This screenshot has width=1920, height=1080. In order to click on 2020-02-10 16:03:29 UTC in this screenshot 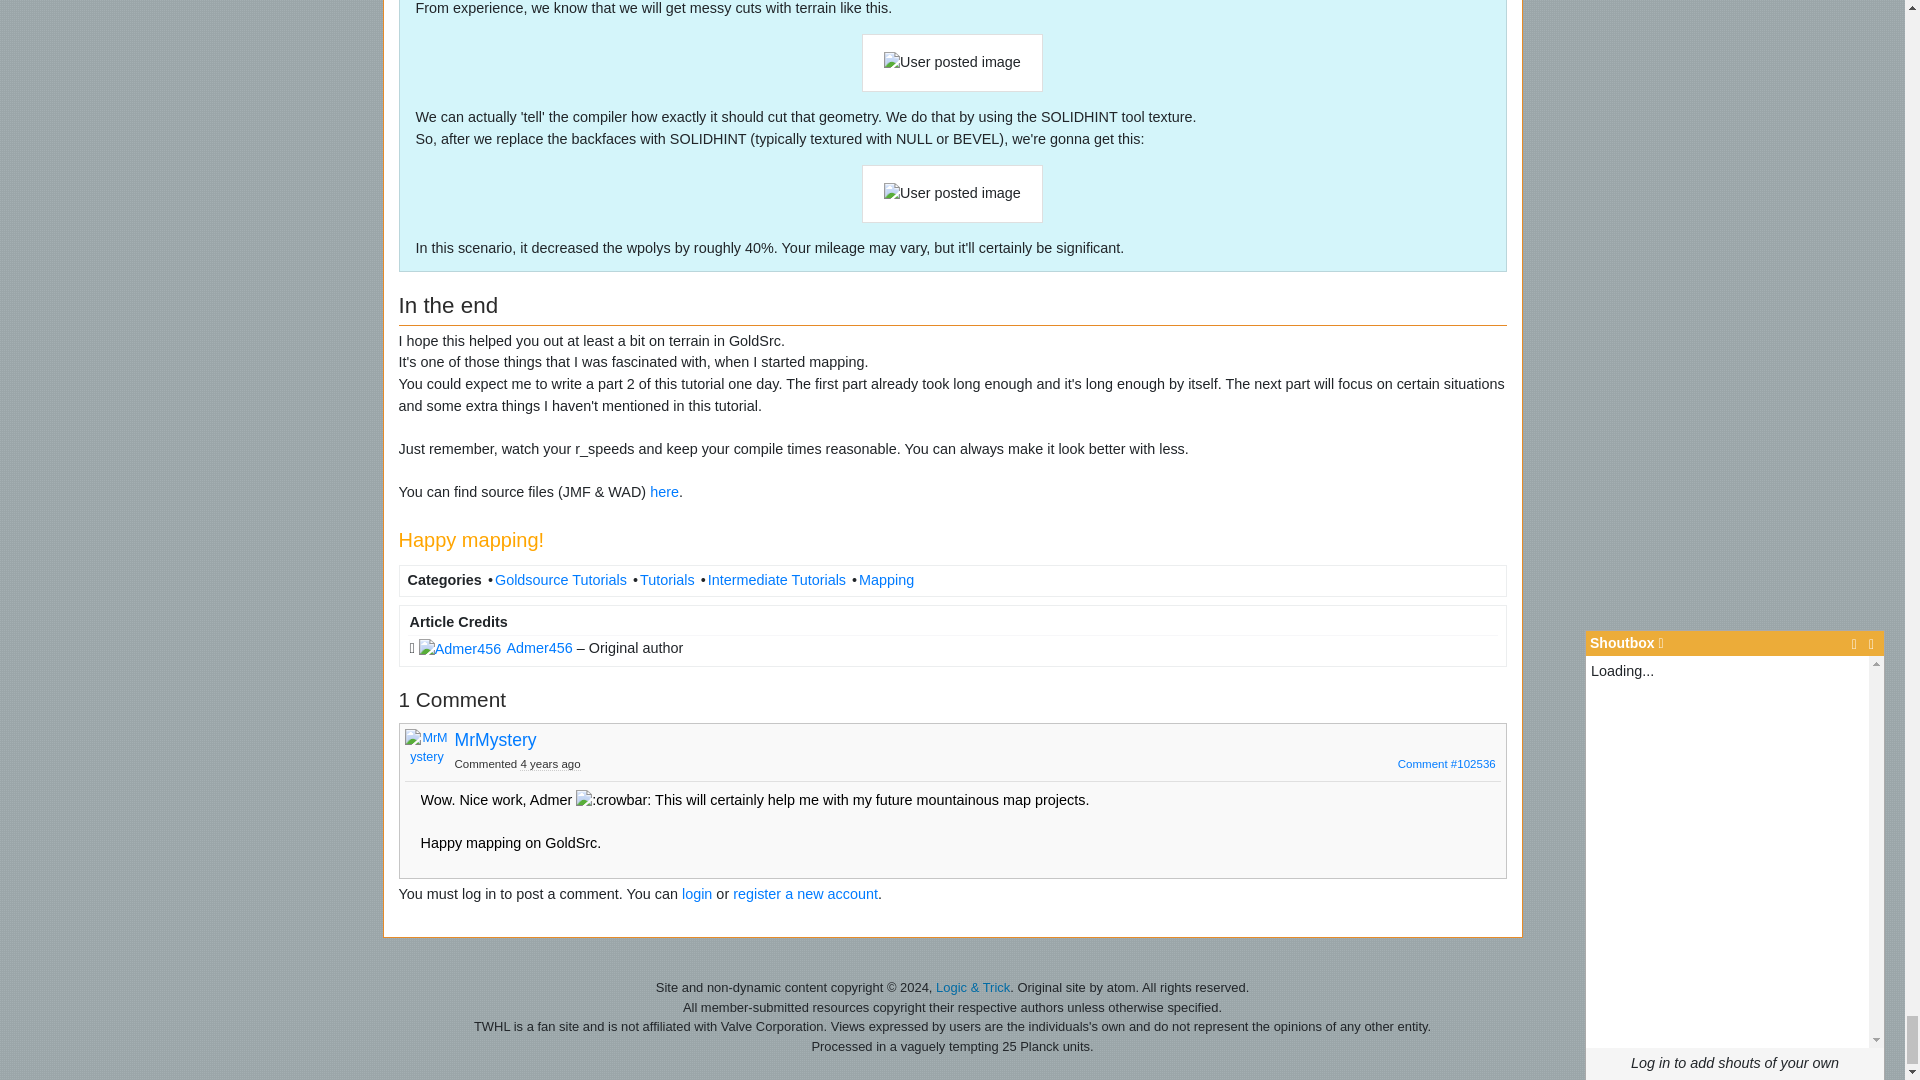, I will do `click(550, 764)`.